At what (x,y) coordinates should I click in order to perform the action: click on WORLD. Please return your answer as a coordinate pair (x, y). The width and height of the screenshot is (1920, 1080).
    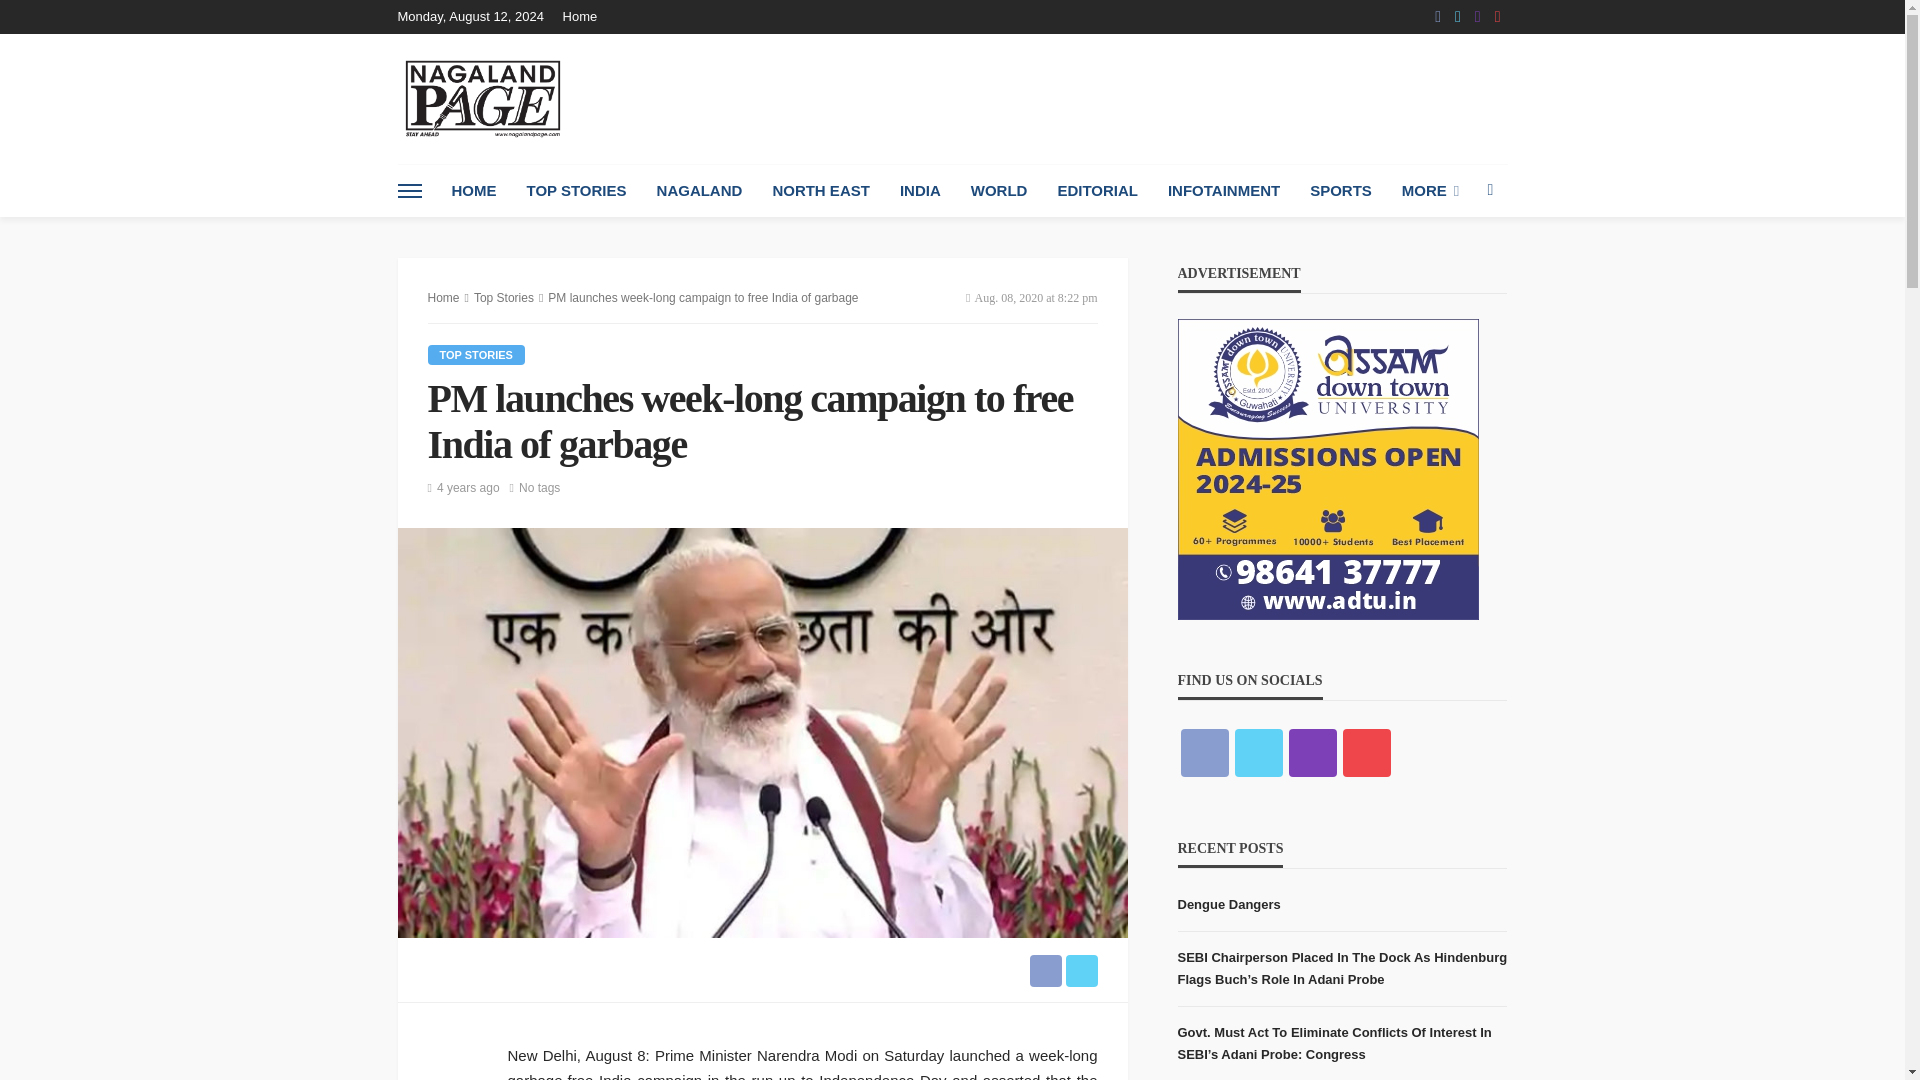
    Looking at the image, I should click on (999, 191).